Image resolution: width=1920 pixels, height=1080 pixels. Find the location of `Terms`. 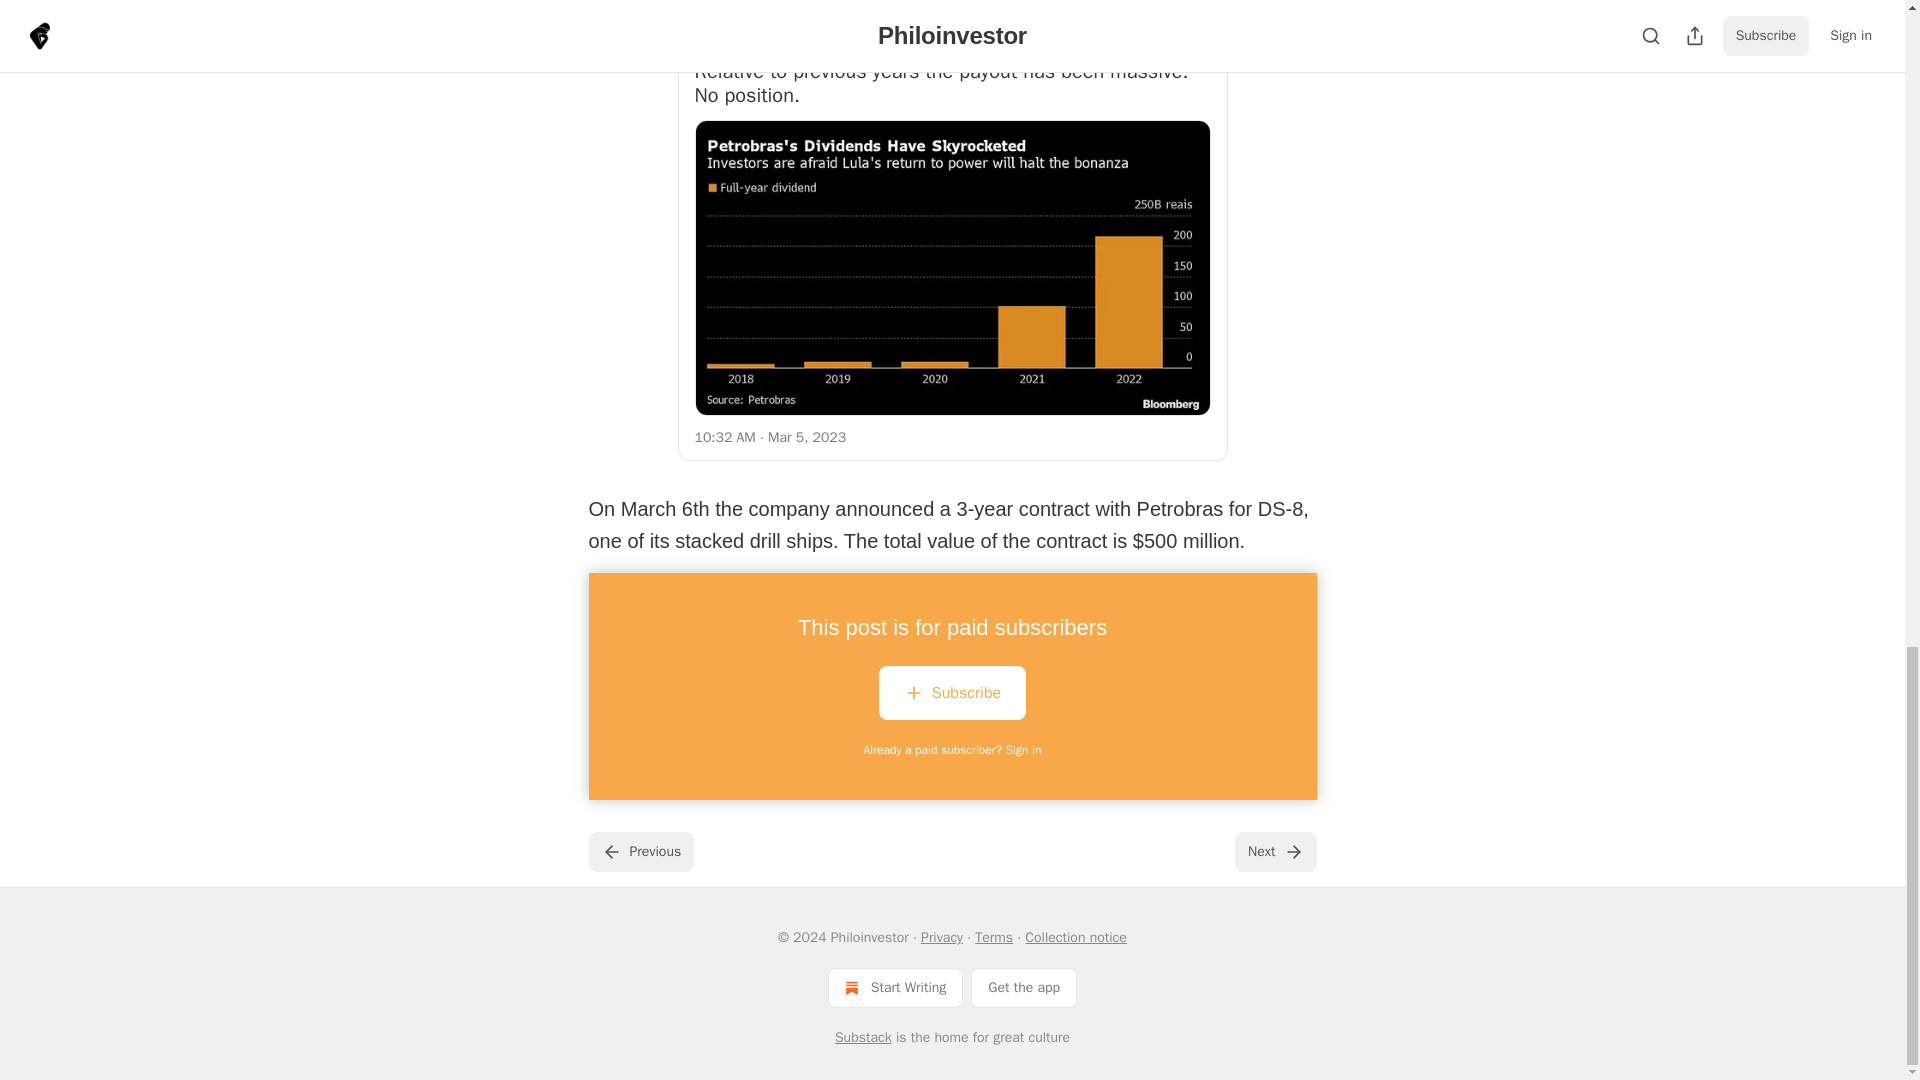

Terms is located at coordinates (994, 937).